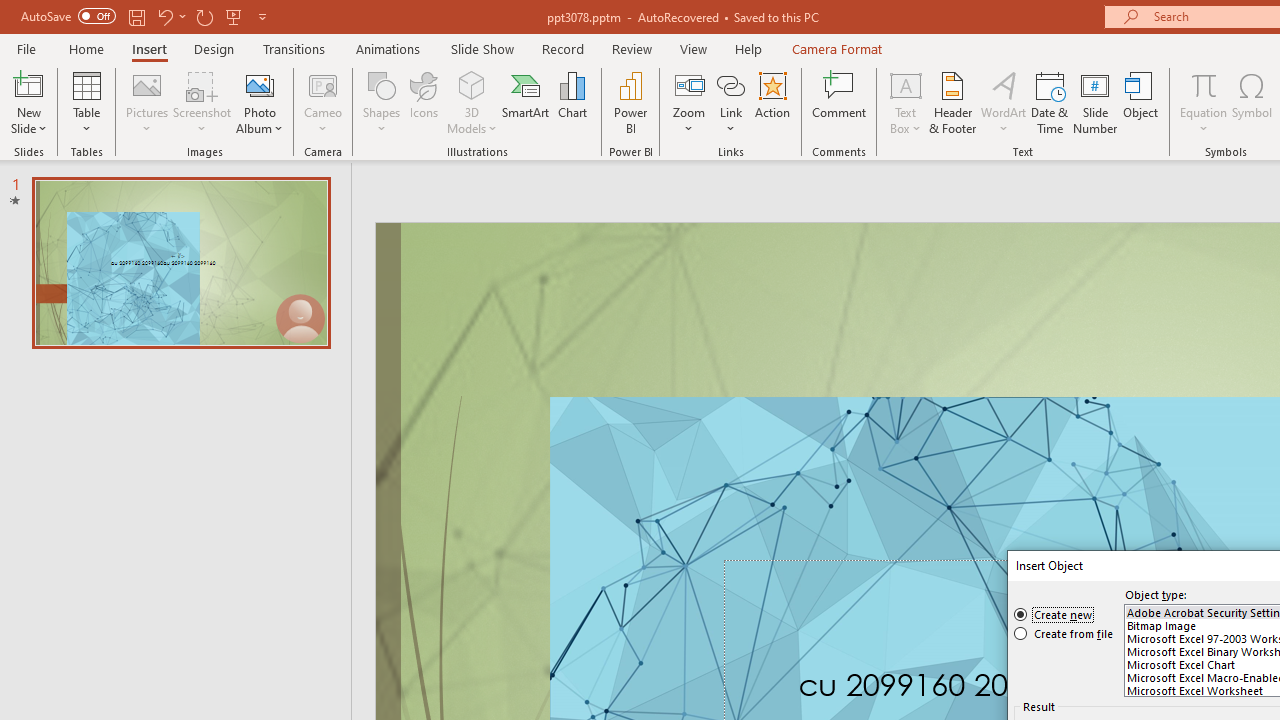 The image size is (1280, 720). I want to click on Camera Format, so click(836, 48).